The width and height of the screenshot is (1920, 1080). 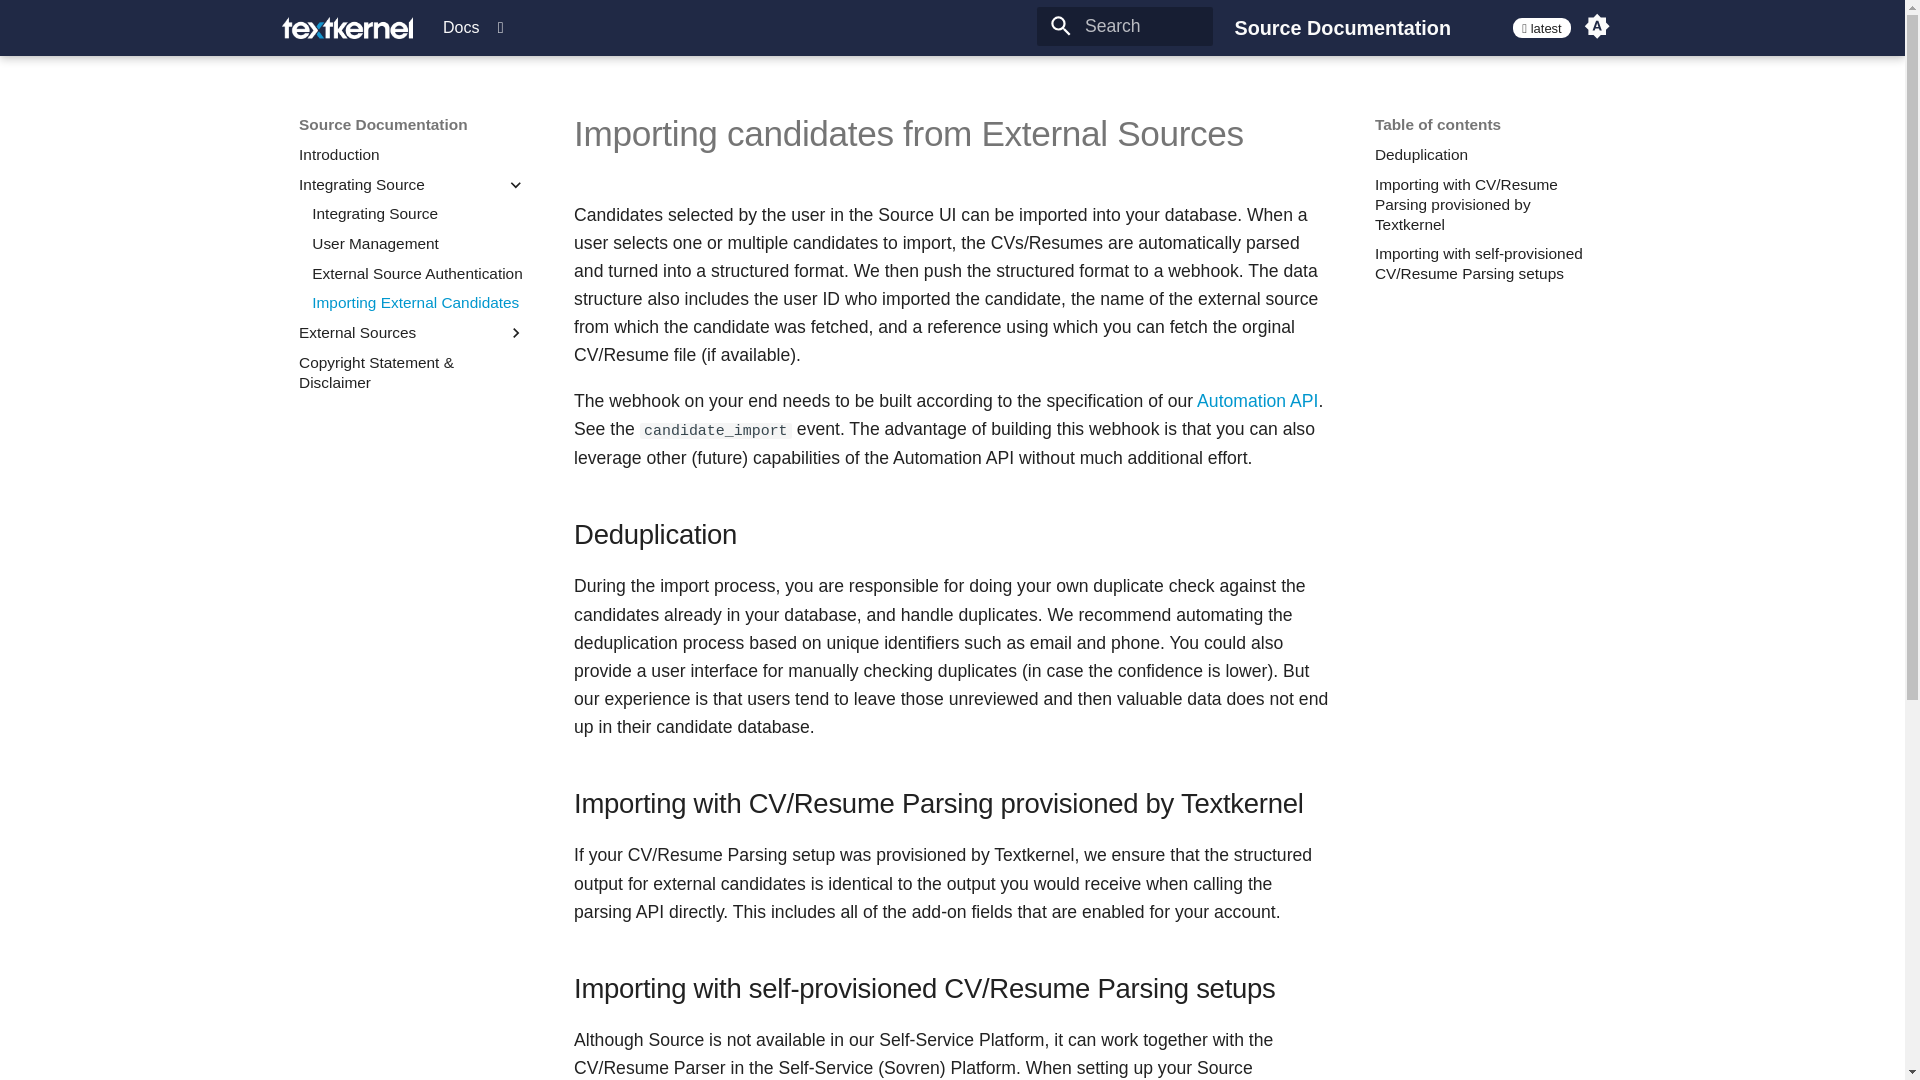 I want to click on External Source Authentication, so click(x=418, y=274).